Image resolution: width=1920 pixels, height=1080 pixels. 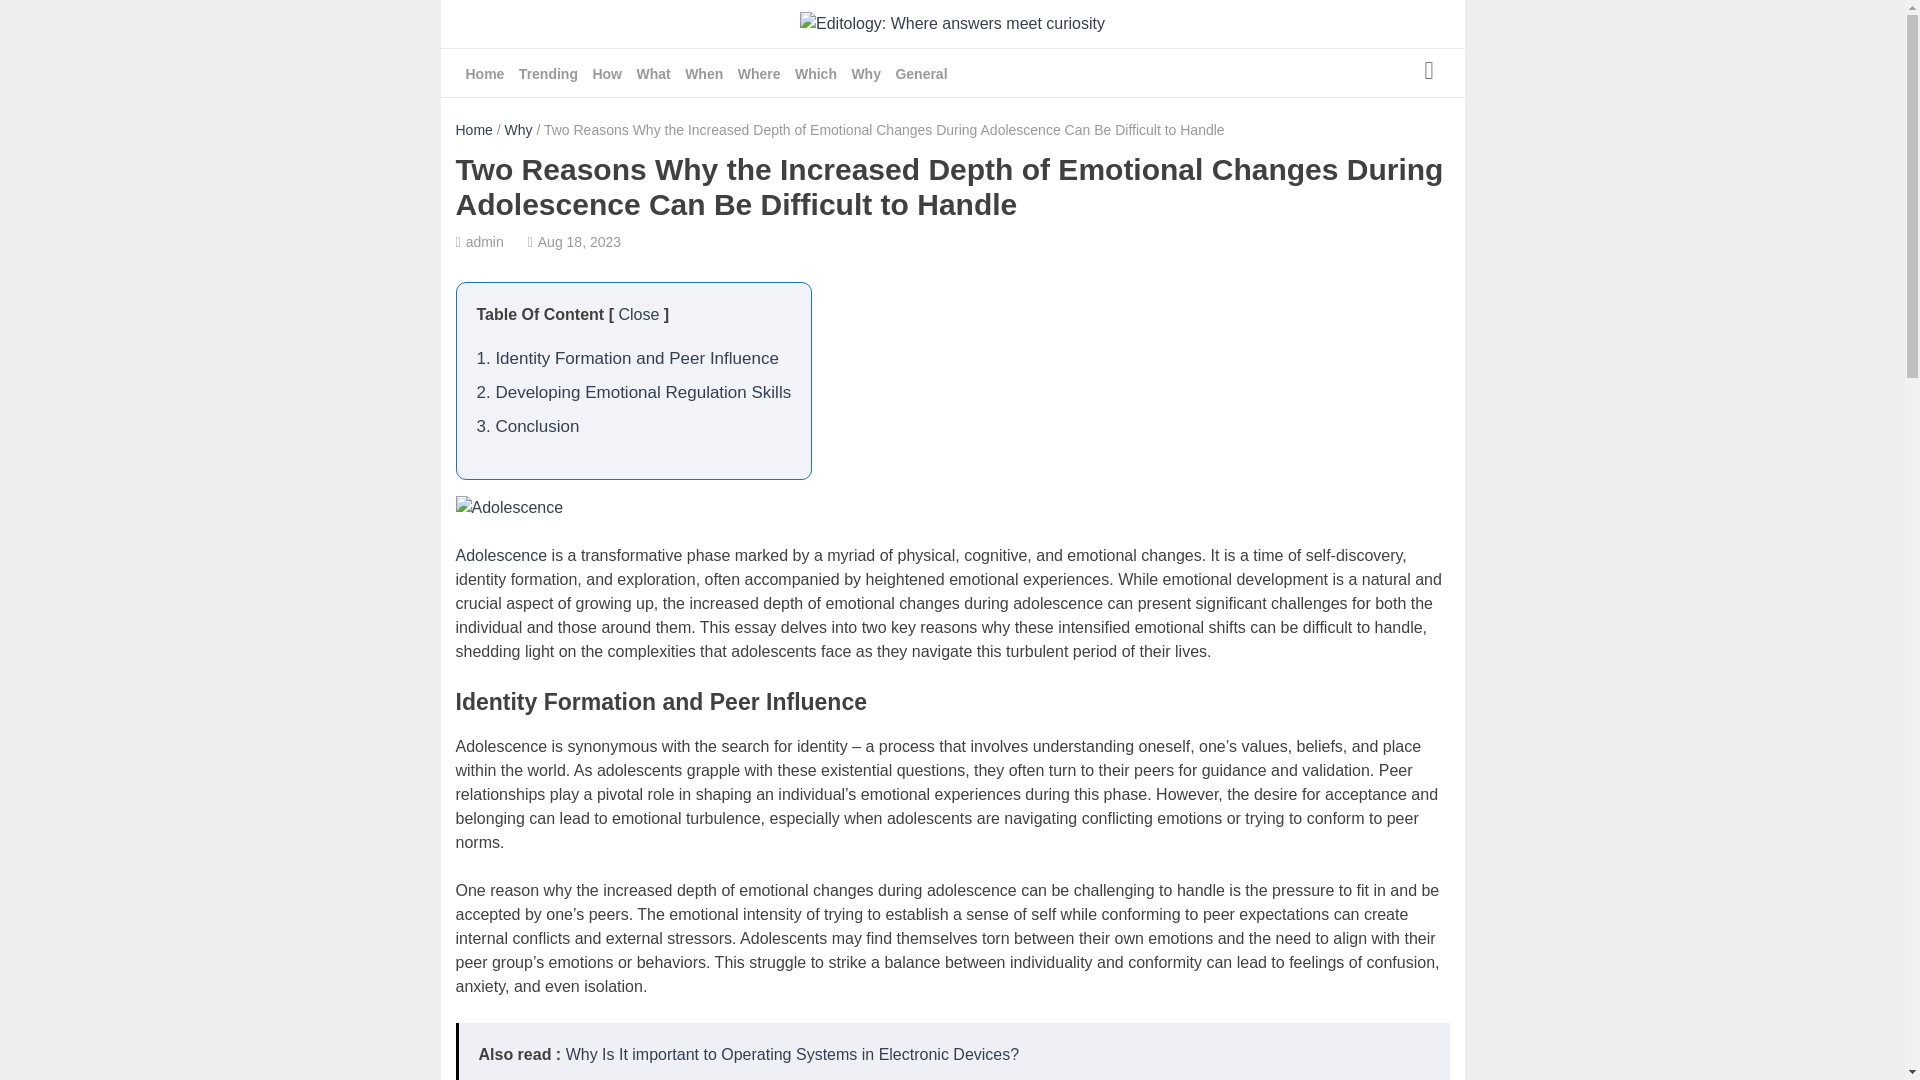 What do you see at coordinates (634, 392) in the screenshot?
I see `2. Developing Emotional Regulation Skills` at bounding box center [634, 392].